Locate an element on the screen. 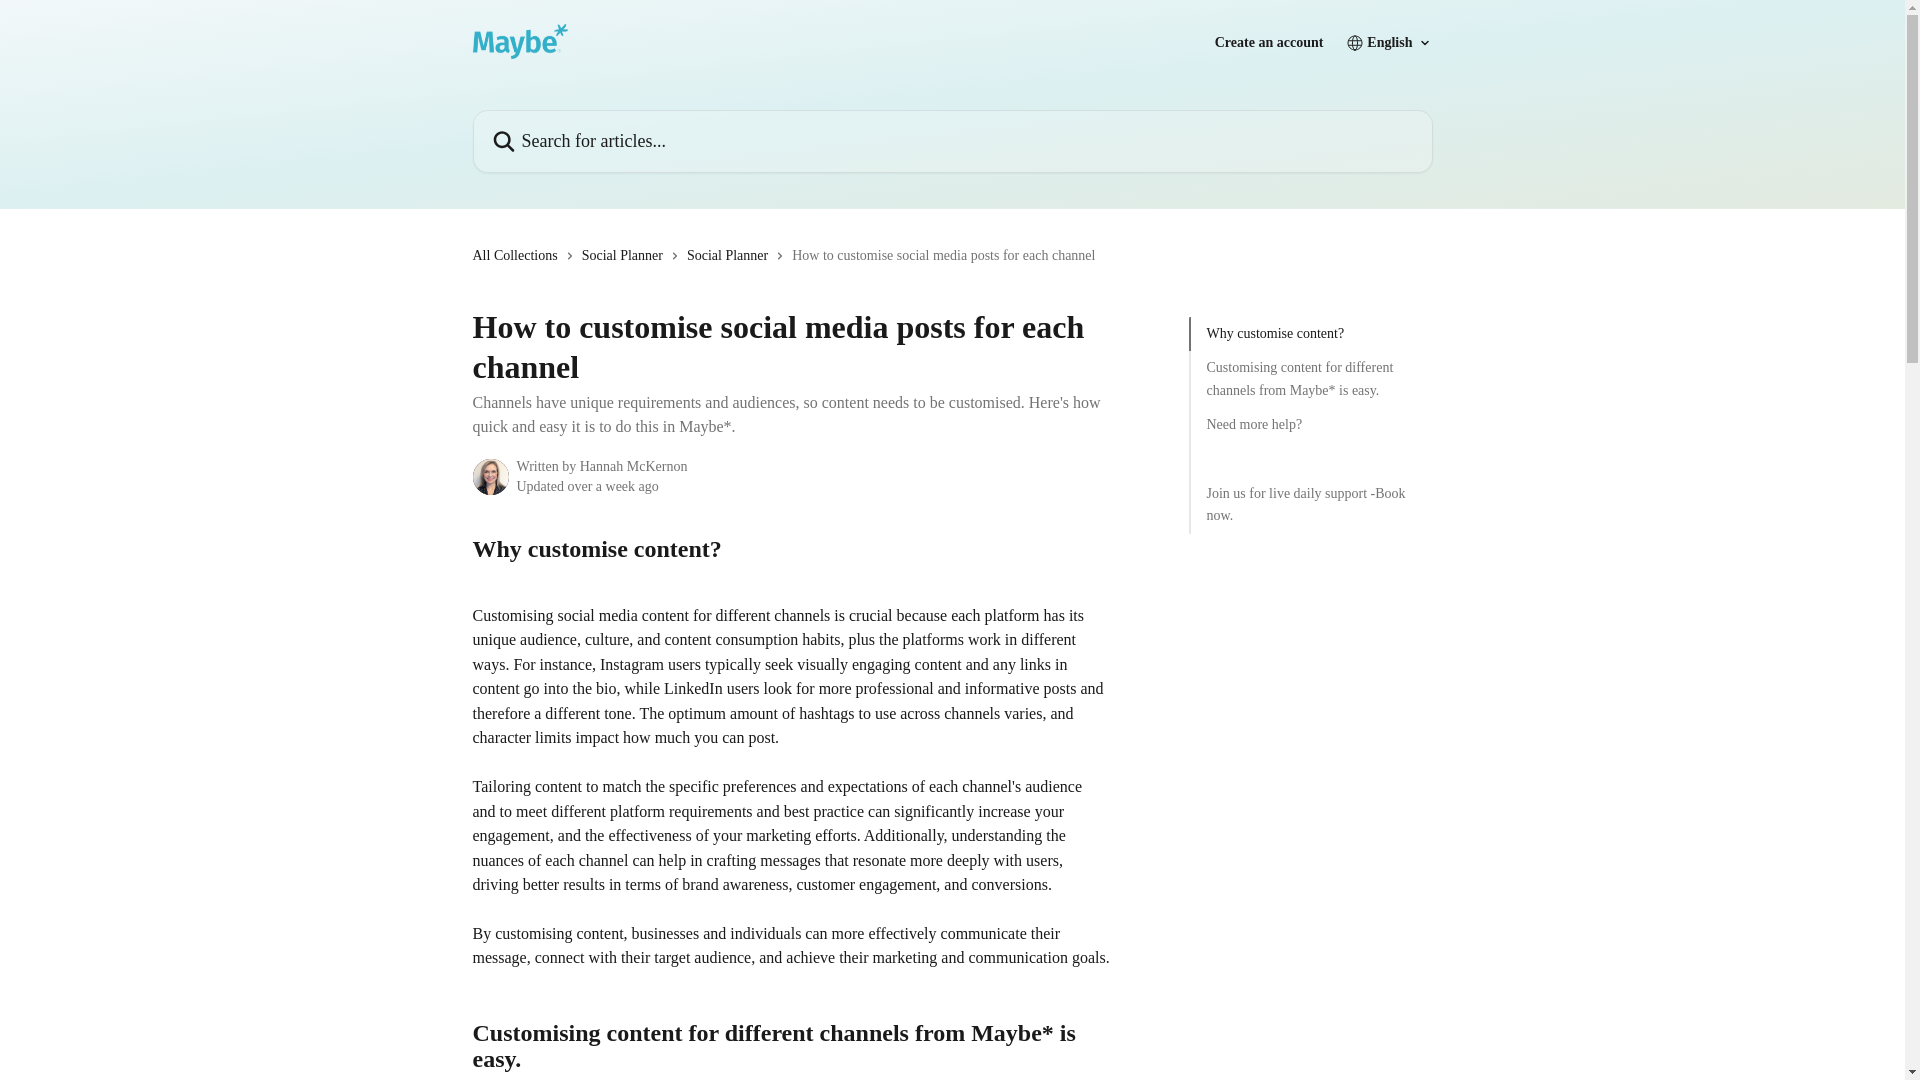 The height and width of the screenshot is (1080, 1920). Why customise content? is located at coordinates (1310, 333).